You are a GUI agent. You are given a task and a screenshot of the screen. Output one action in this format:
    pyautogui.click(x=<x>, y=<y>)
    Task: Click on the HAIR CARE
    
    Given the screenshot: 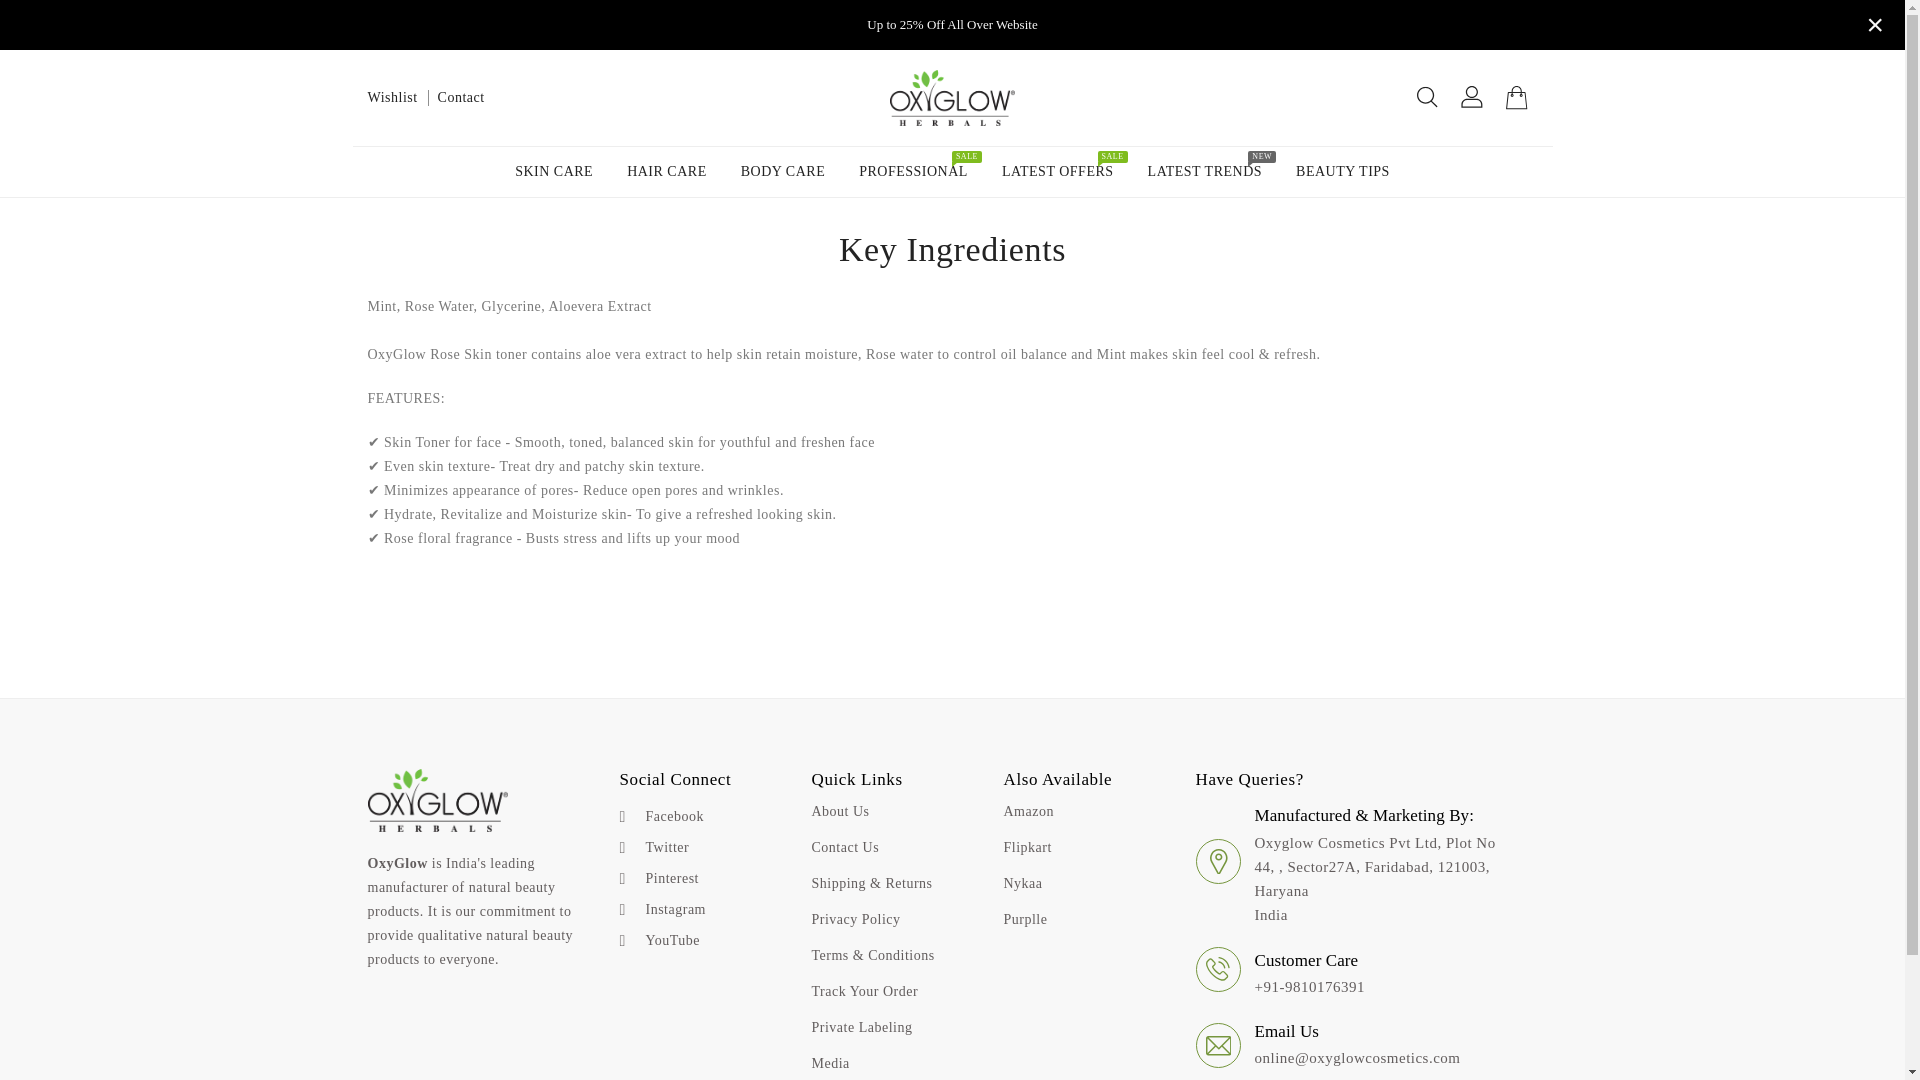 What is the action you would take?
    pyautogui.click(x=914, y=171)
    